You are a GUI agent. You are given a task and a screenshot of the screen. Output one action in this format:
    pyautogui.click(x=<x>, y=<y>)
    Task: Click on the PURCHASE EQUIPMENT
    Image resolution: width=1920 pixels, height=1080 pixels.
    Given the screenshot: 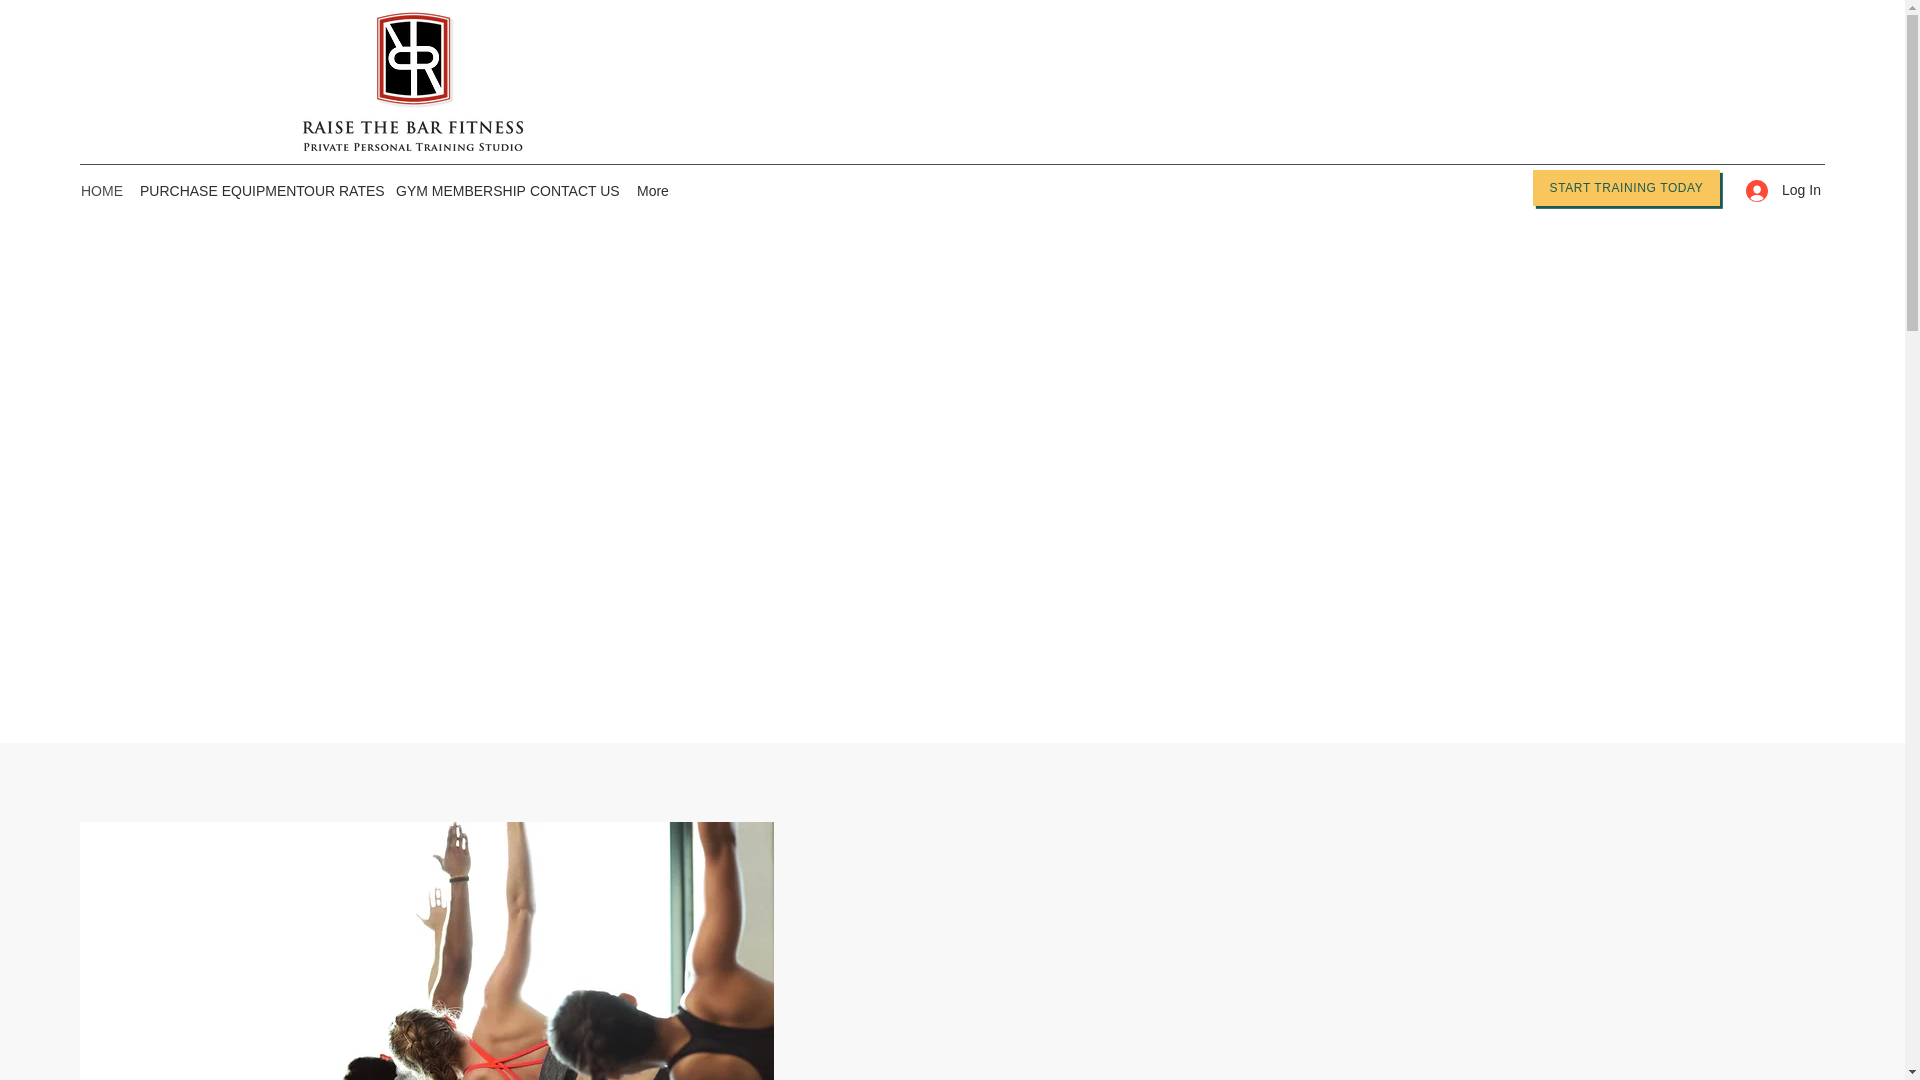 What is the action you would take?
    pyautogui.click(x=212, y=191)
    